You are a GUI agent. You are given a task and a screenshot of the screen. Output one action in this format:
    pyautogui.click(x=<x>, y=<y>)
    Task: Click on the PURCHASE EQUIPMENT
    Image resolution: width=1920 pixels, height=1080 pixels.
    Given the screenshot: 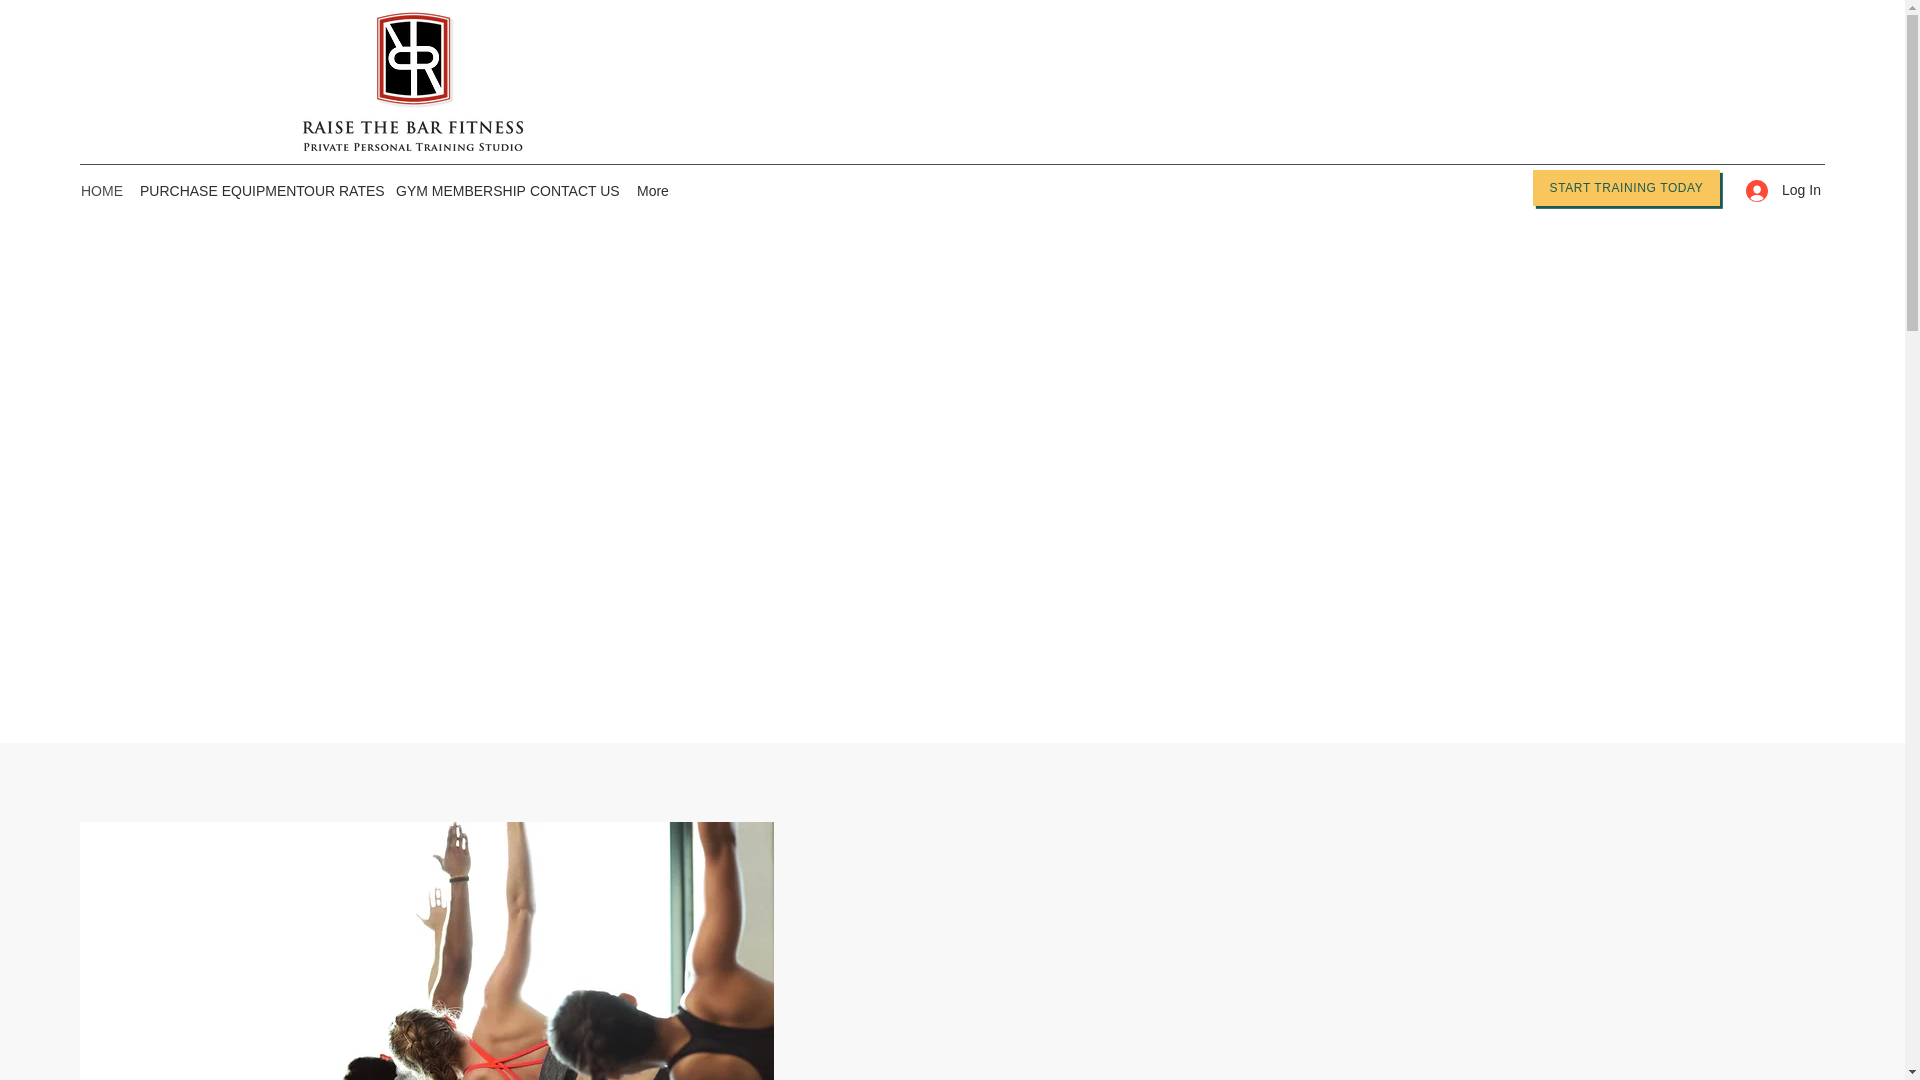 What is the action you would take?
    pyautogui.click(x=212, y=191)
    